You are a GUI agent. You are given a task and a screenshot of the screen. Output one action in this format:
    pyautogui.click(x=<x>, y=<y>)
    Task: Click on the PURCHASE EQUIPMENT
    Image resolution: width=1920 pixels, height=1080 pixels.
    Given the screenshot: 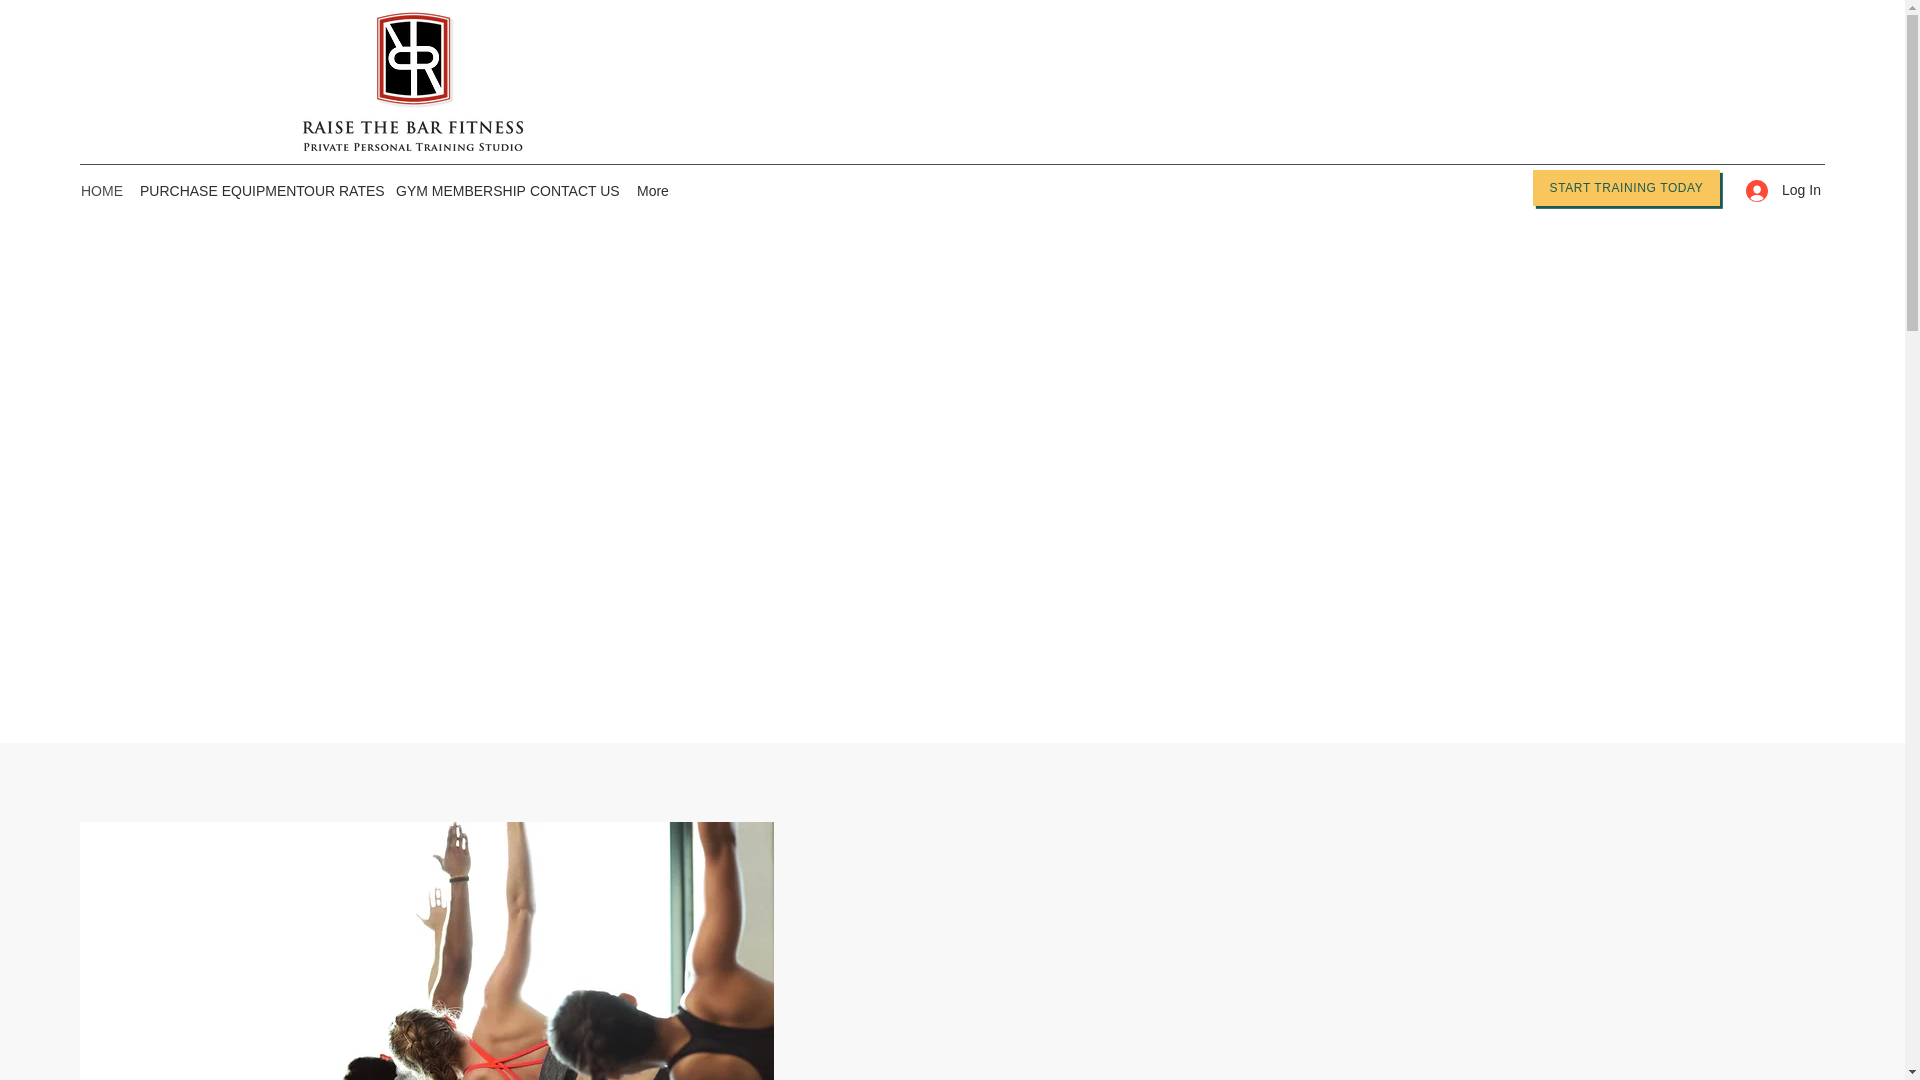 What is the action you would take?
    pyautogui.click(x=212, y=191)
    